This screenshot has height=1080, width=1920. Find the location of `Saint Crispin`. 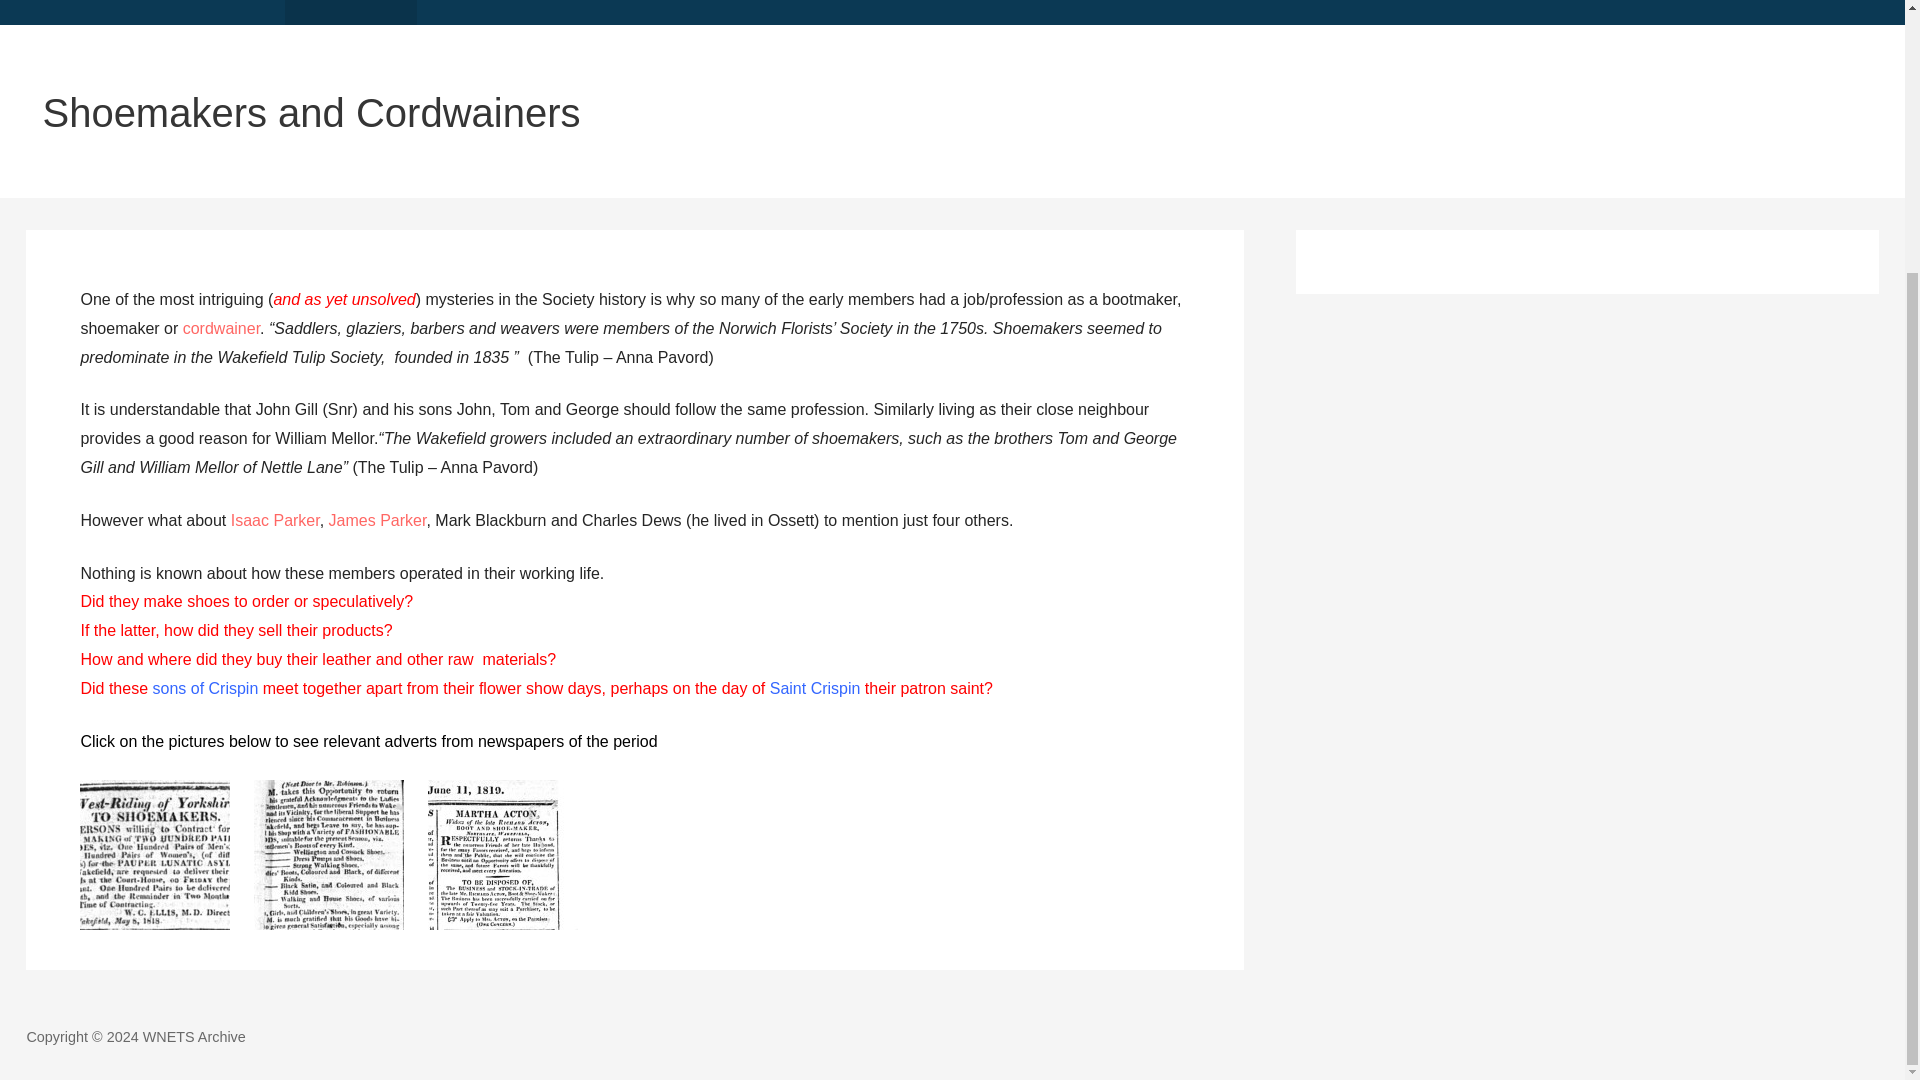

Saint Crispin is located at coordinates (814, 688).